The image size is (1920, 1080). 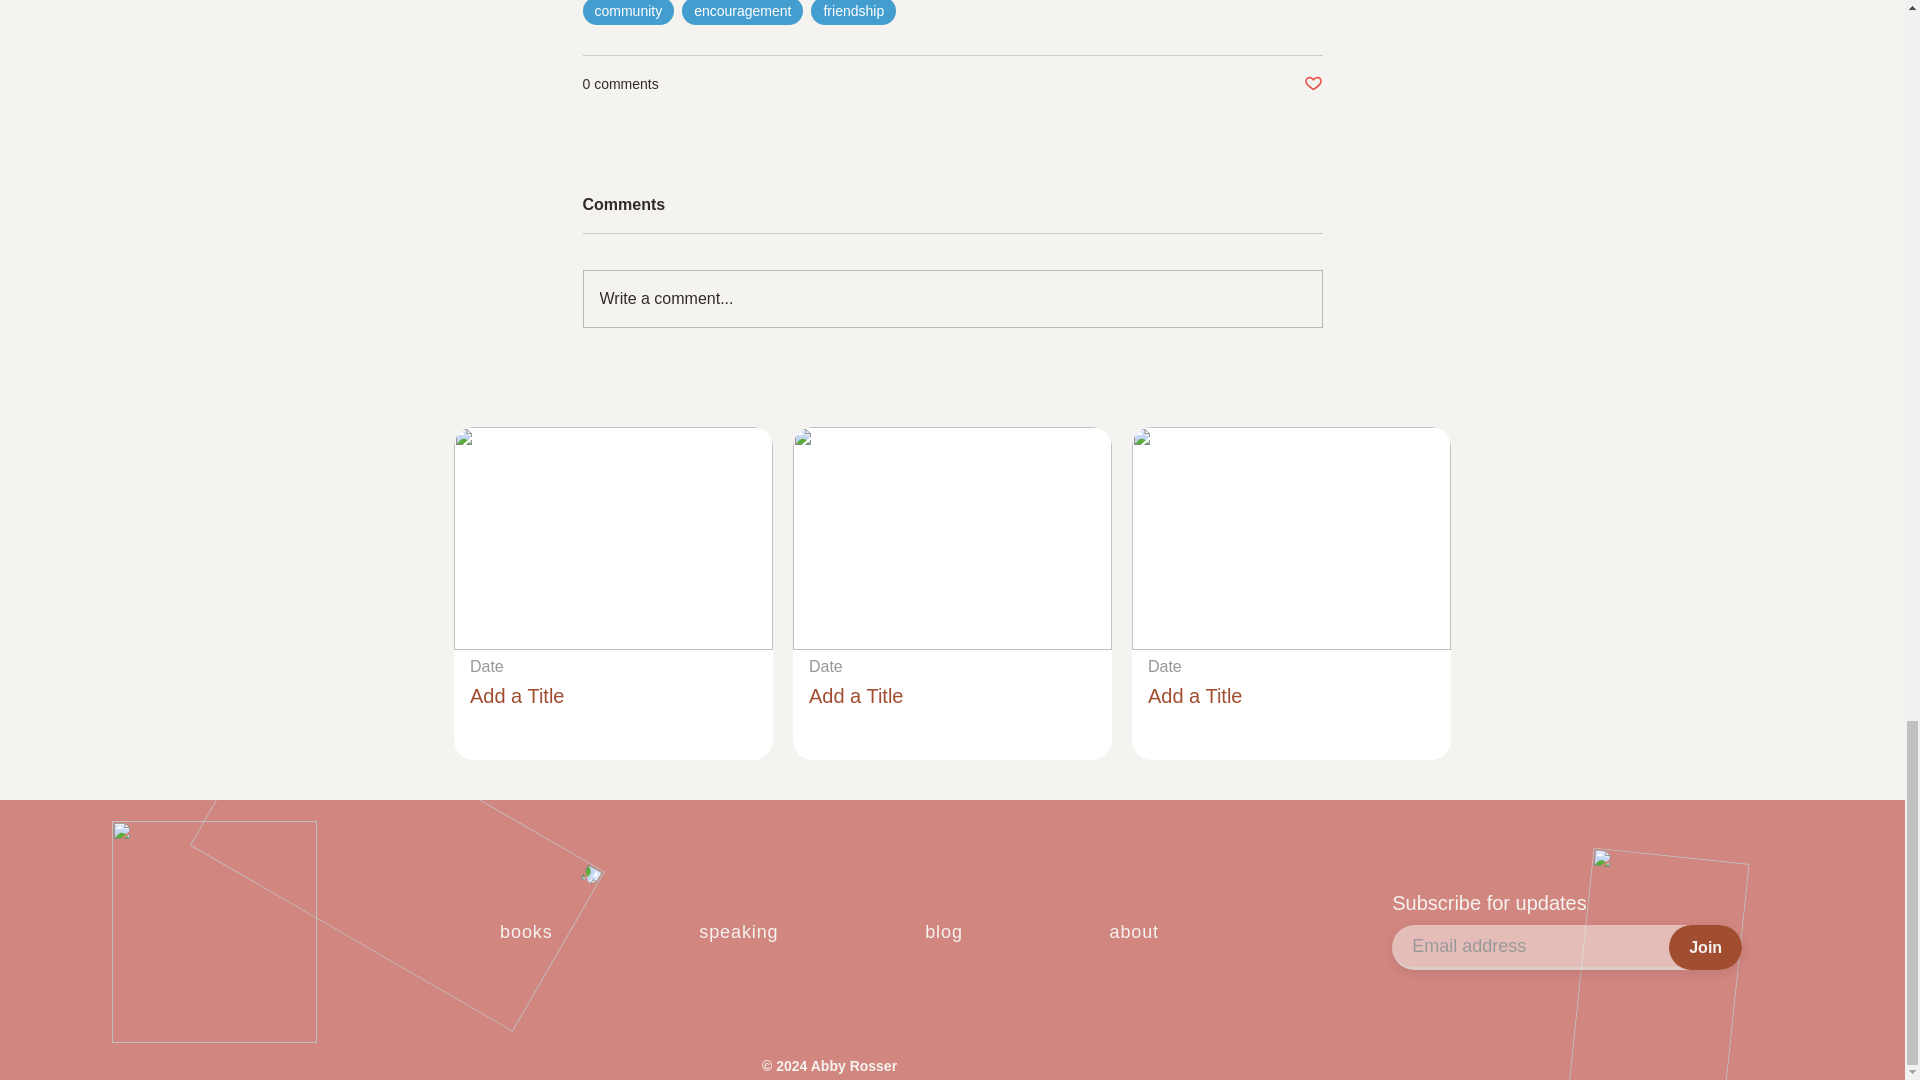 What do you see at coordinates (526, 932) in the screenshot?
I see `books` at bounding box center [526, 932].